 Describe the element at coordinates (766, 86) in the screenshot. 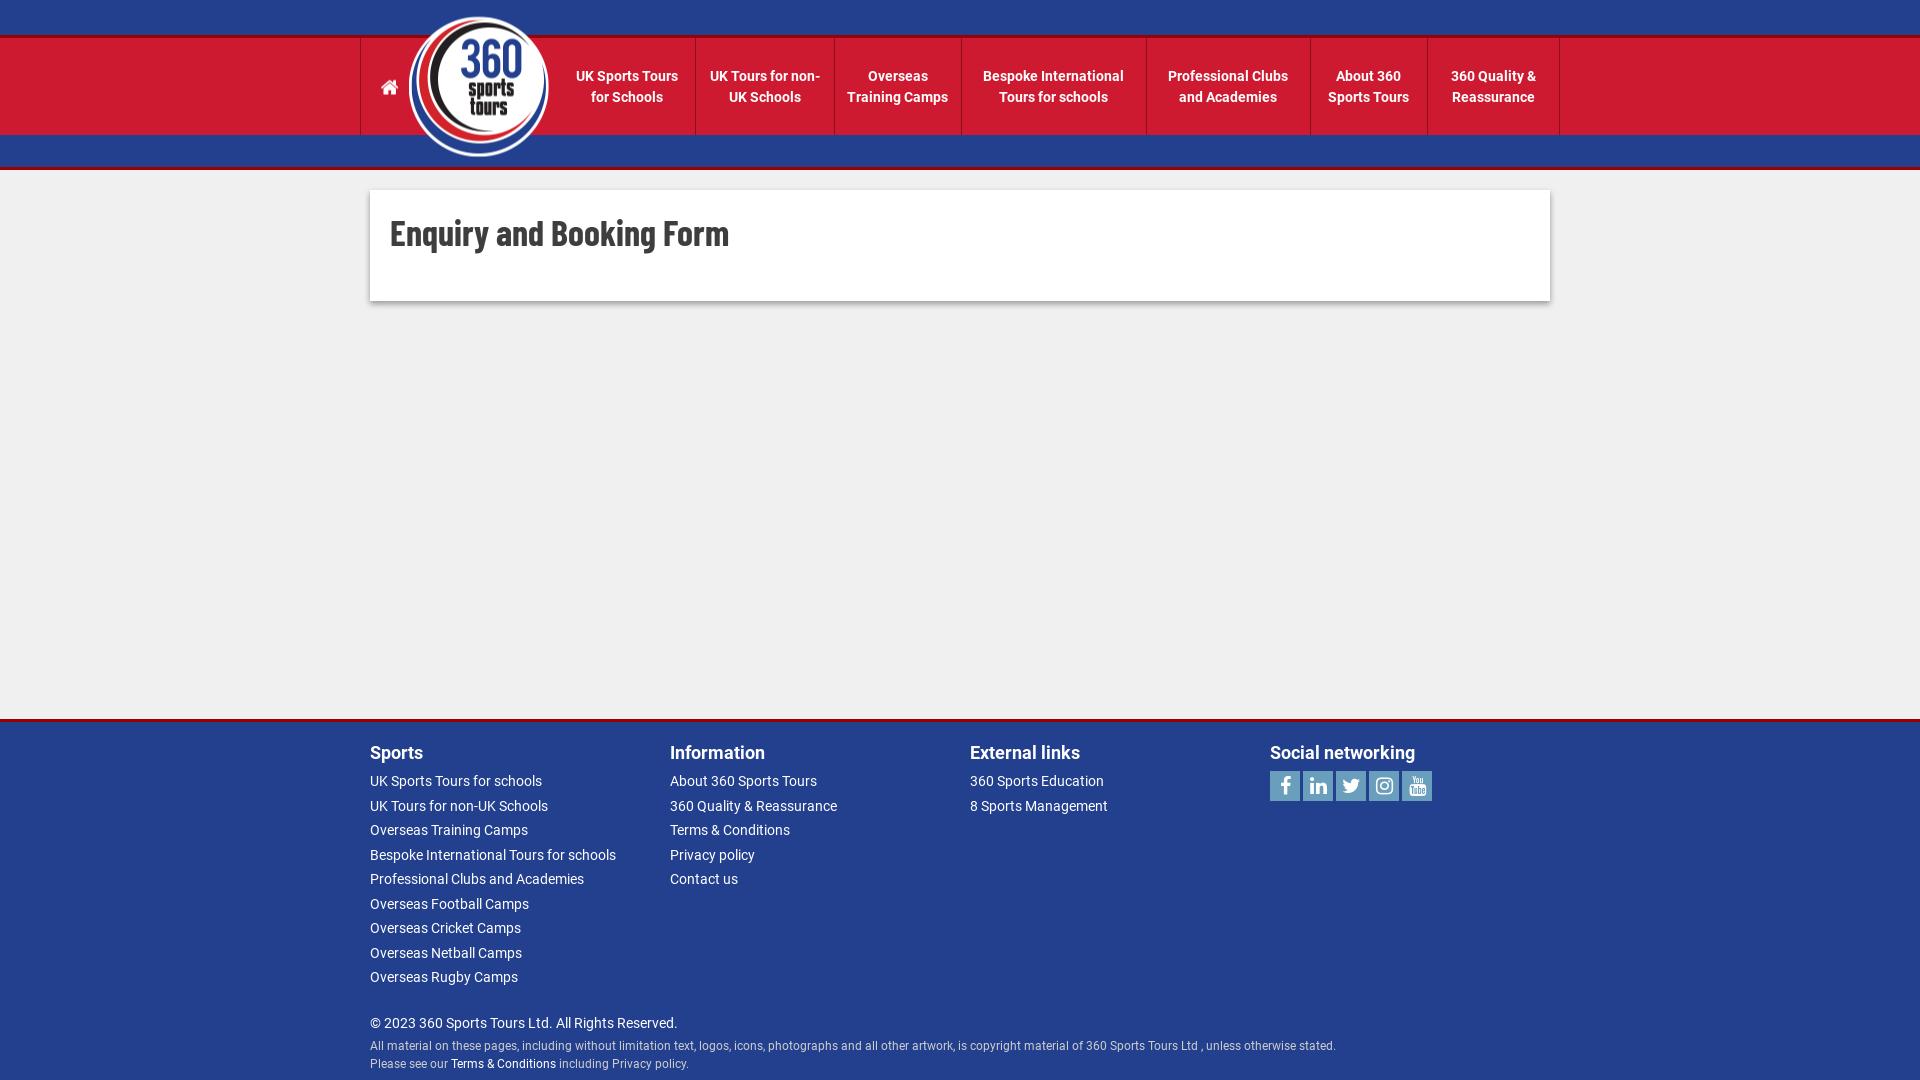

I see `UK Tours for non-UK Schools` at that location.